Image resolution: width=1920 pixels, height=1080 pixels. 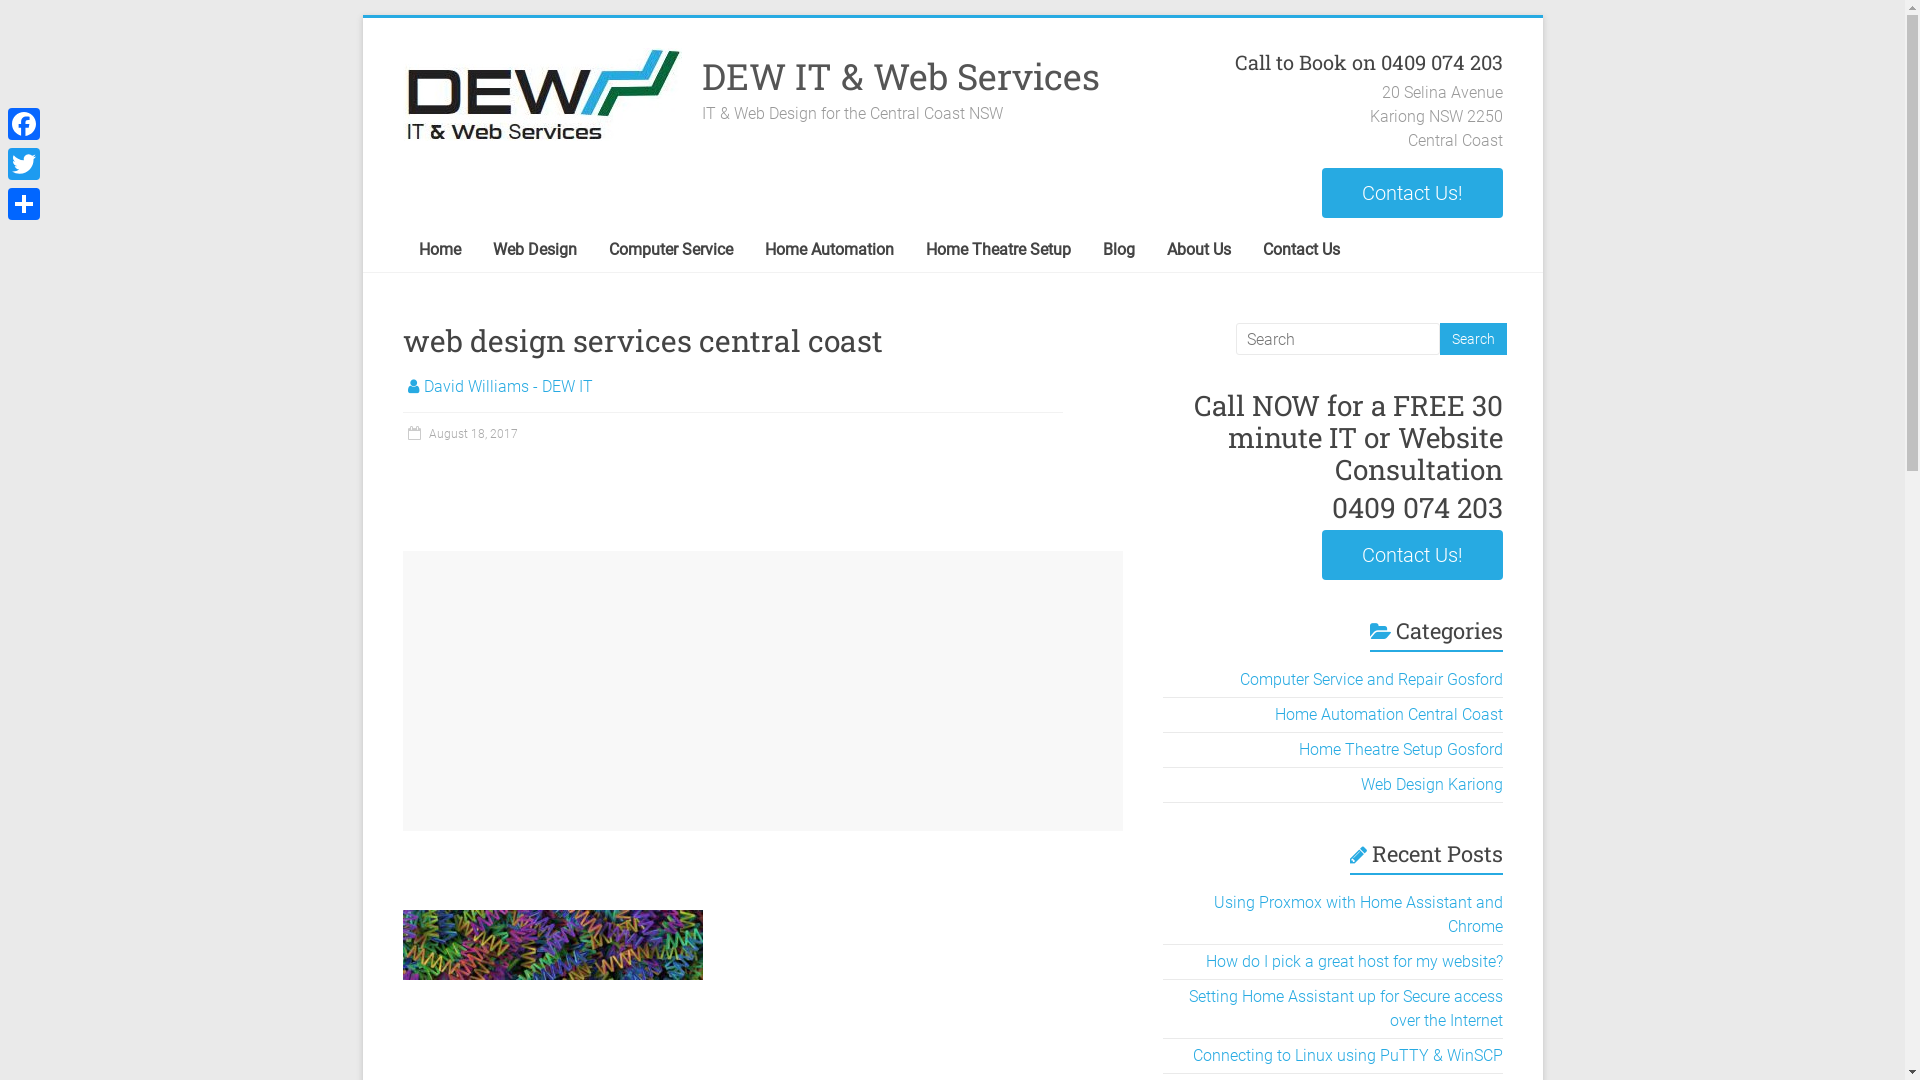 I want to click on August 18, 2017, so click(x=460, y=434).